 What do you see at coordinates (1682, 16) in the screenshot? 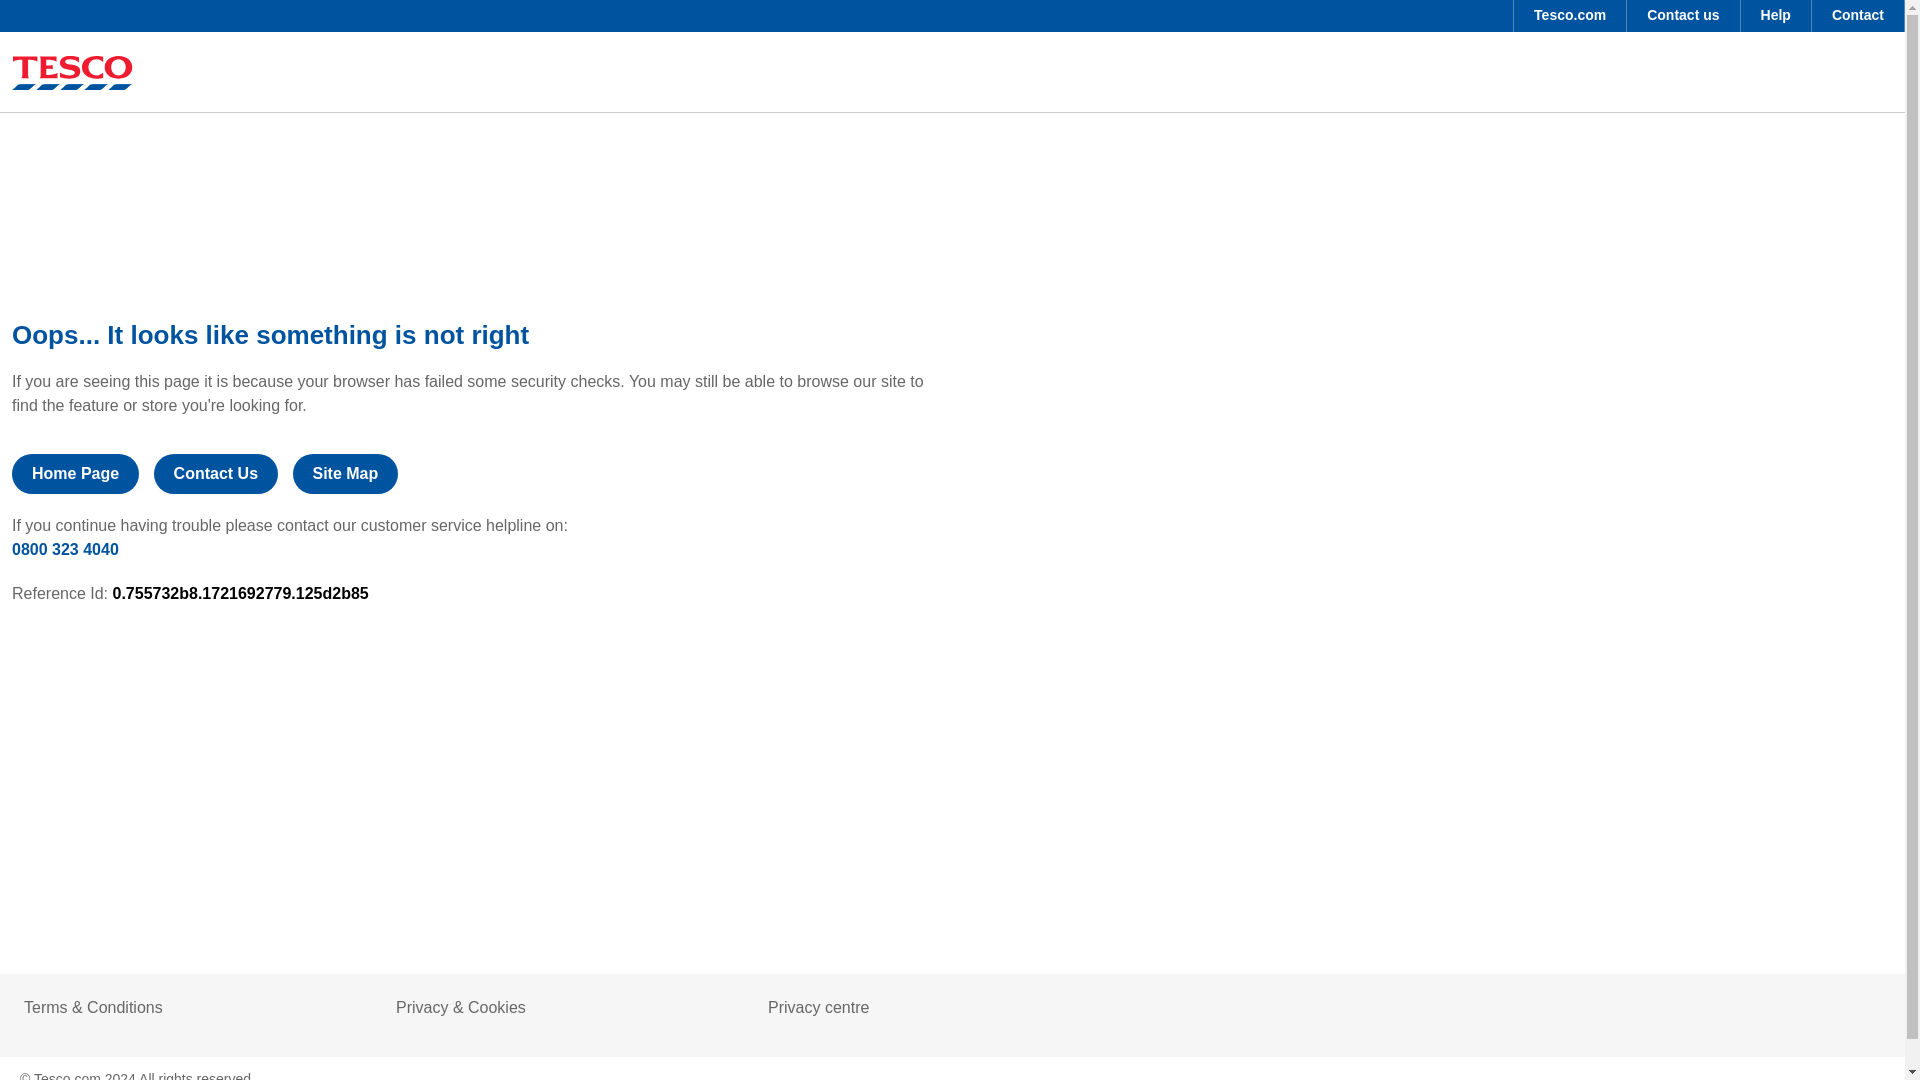
I see `Contact us` at bounding box center [1682, 16].